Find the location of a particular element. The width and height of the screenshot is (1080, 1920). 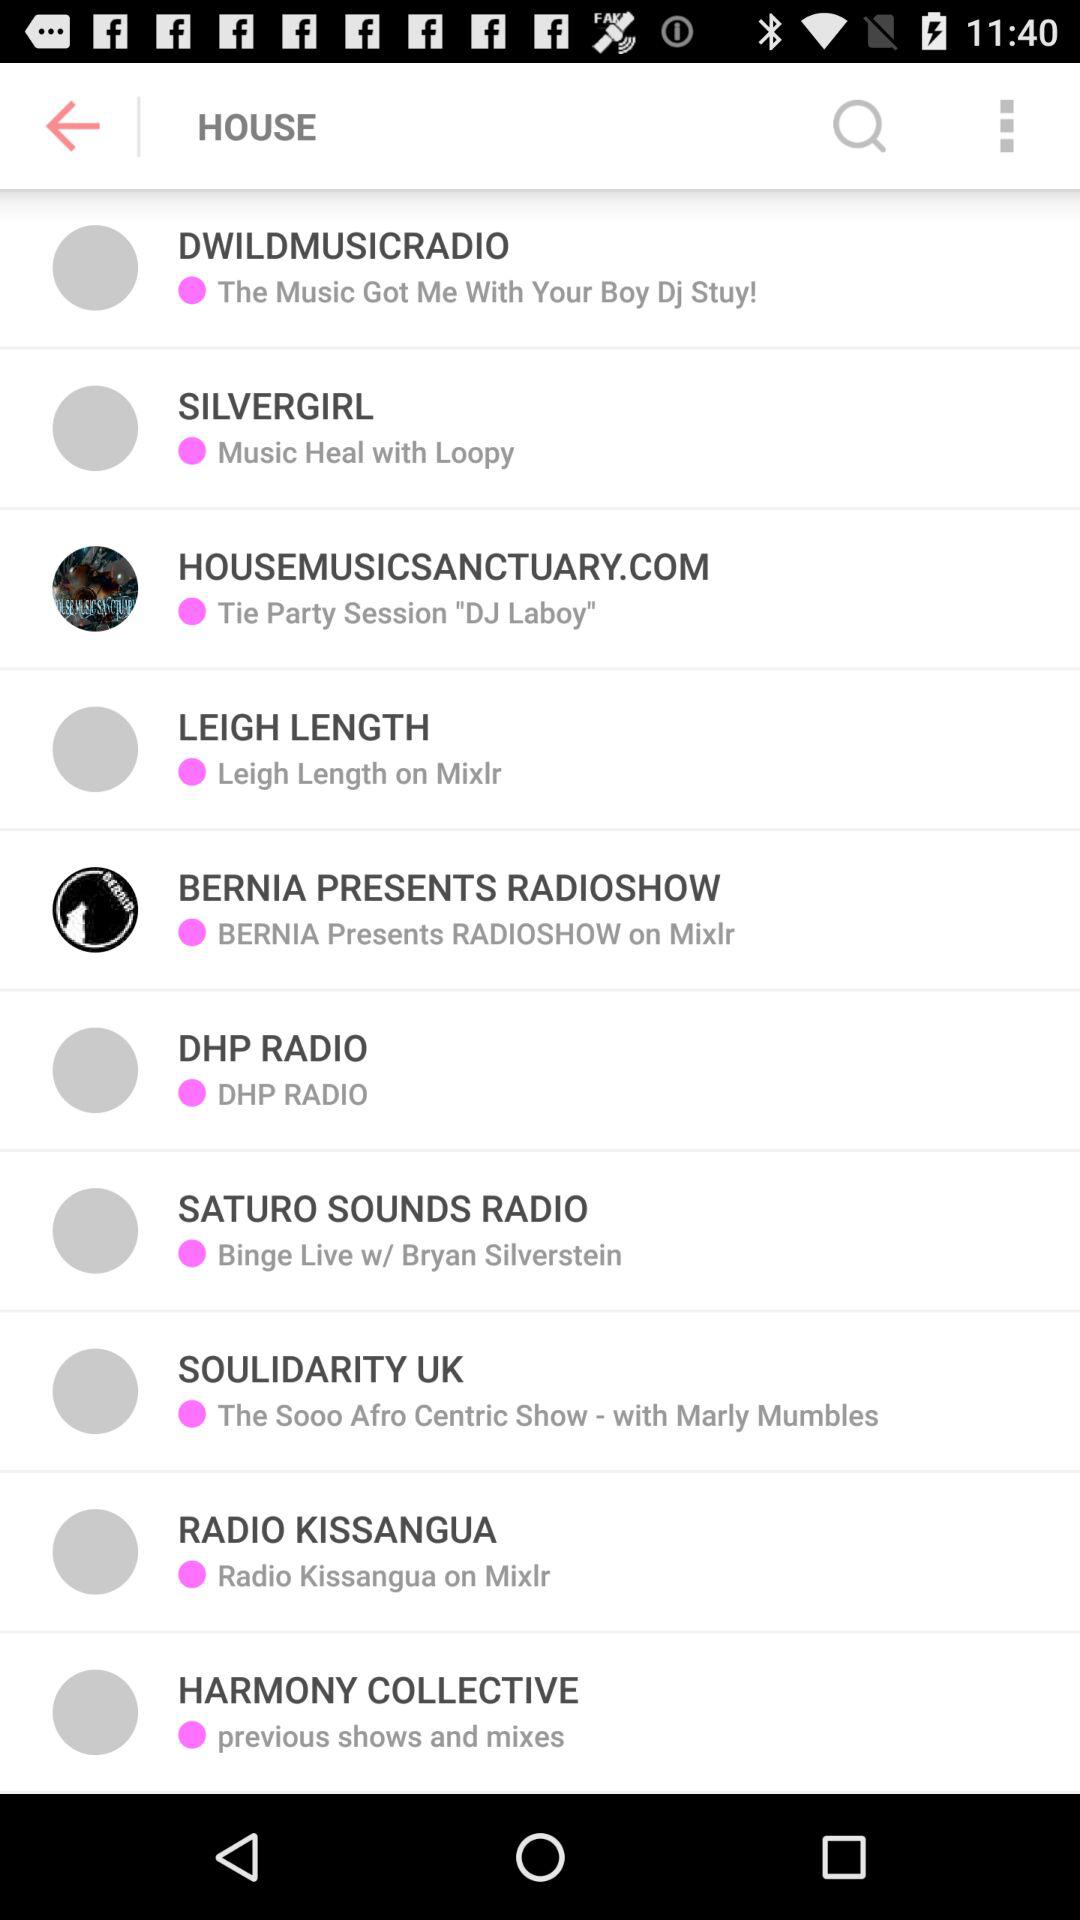

choose item below the binge live w app is located at coordinates (320, 1356).